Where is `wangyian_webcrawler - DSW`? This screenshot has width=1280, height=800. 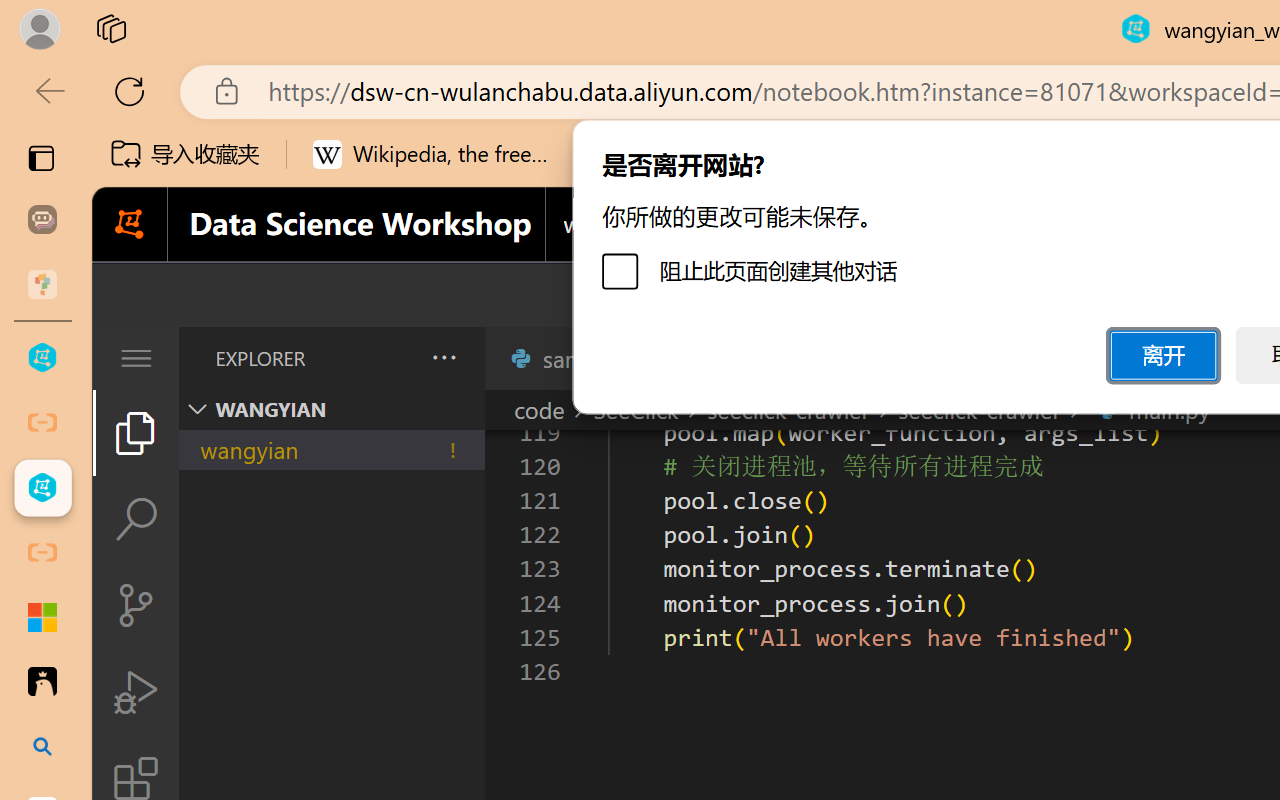
wangyian_webcrawler - DSW is located at coordinates (42, 488).